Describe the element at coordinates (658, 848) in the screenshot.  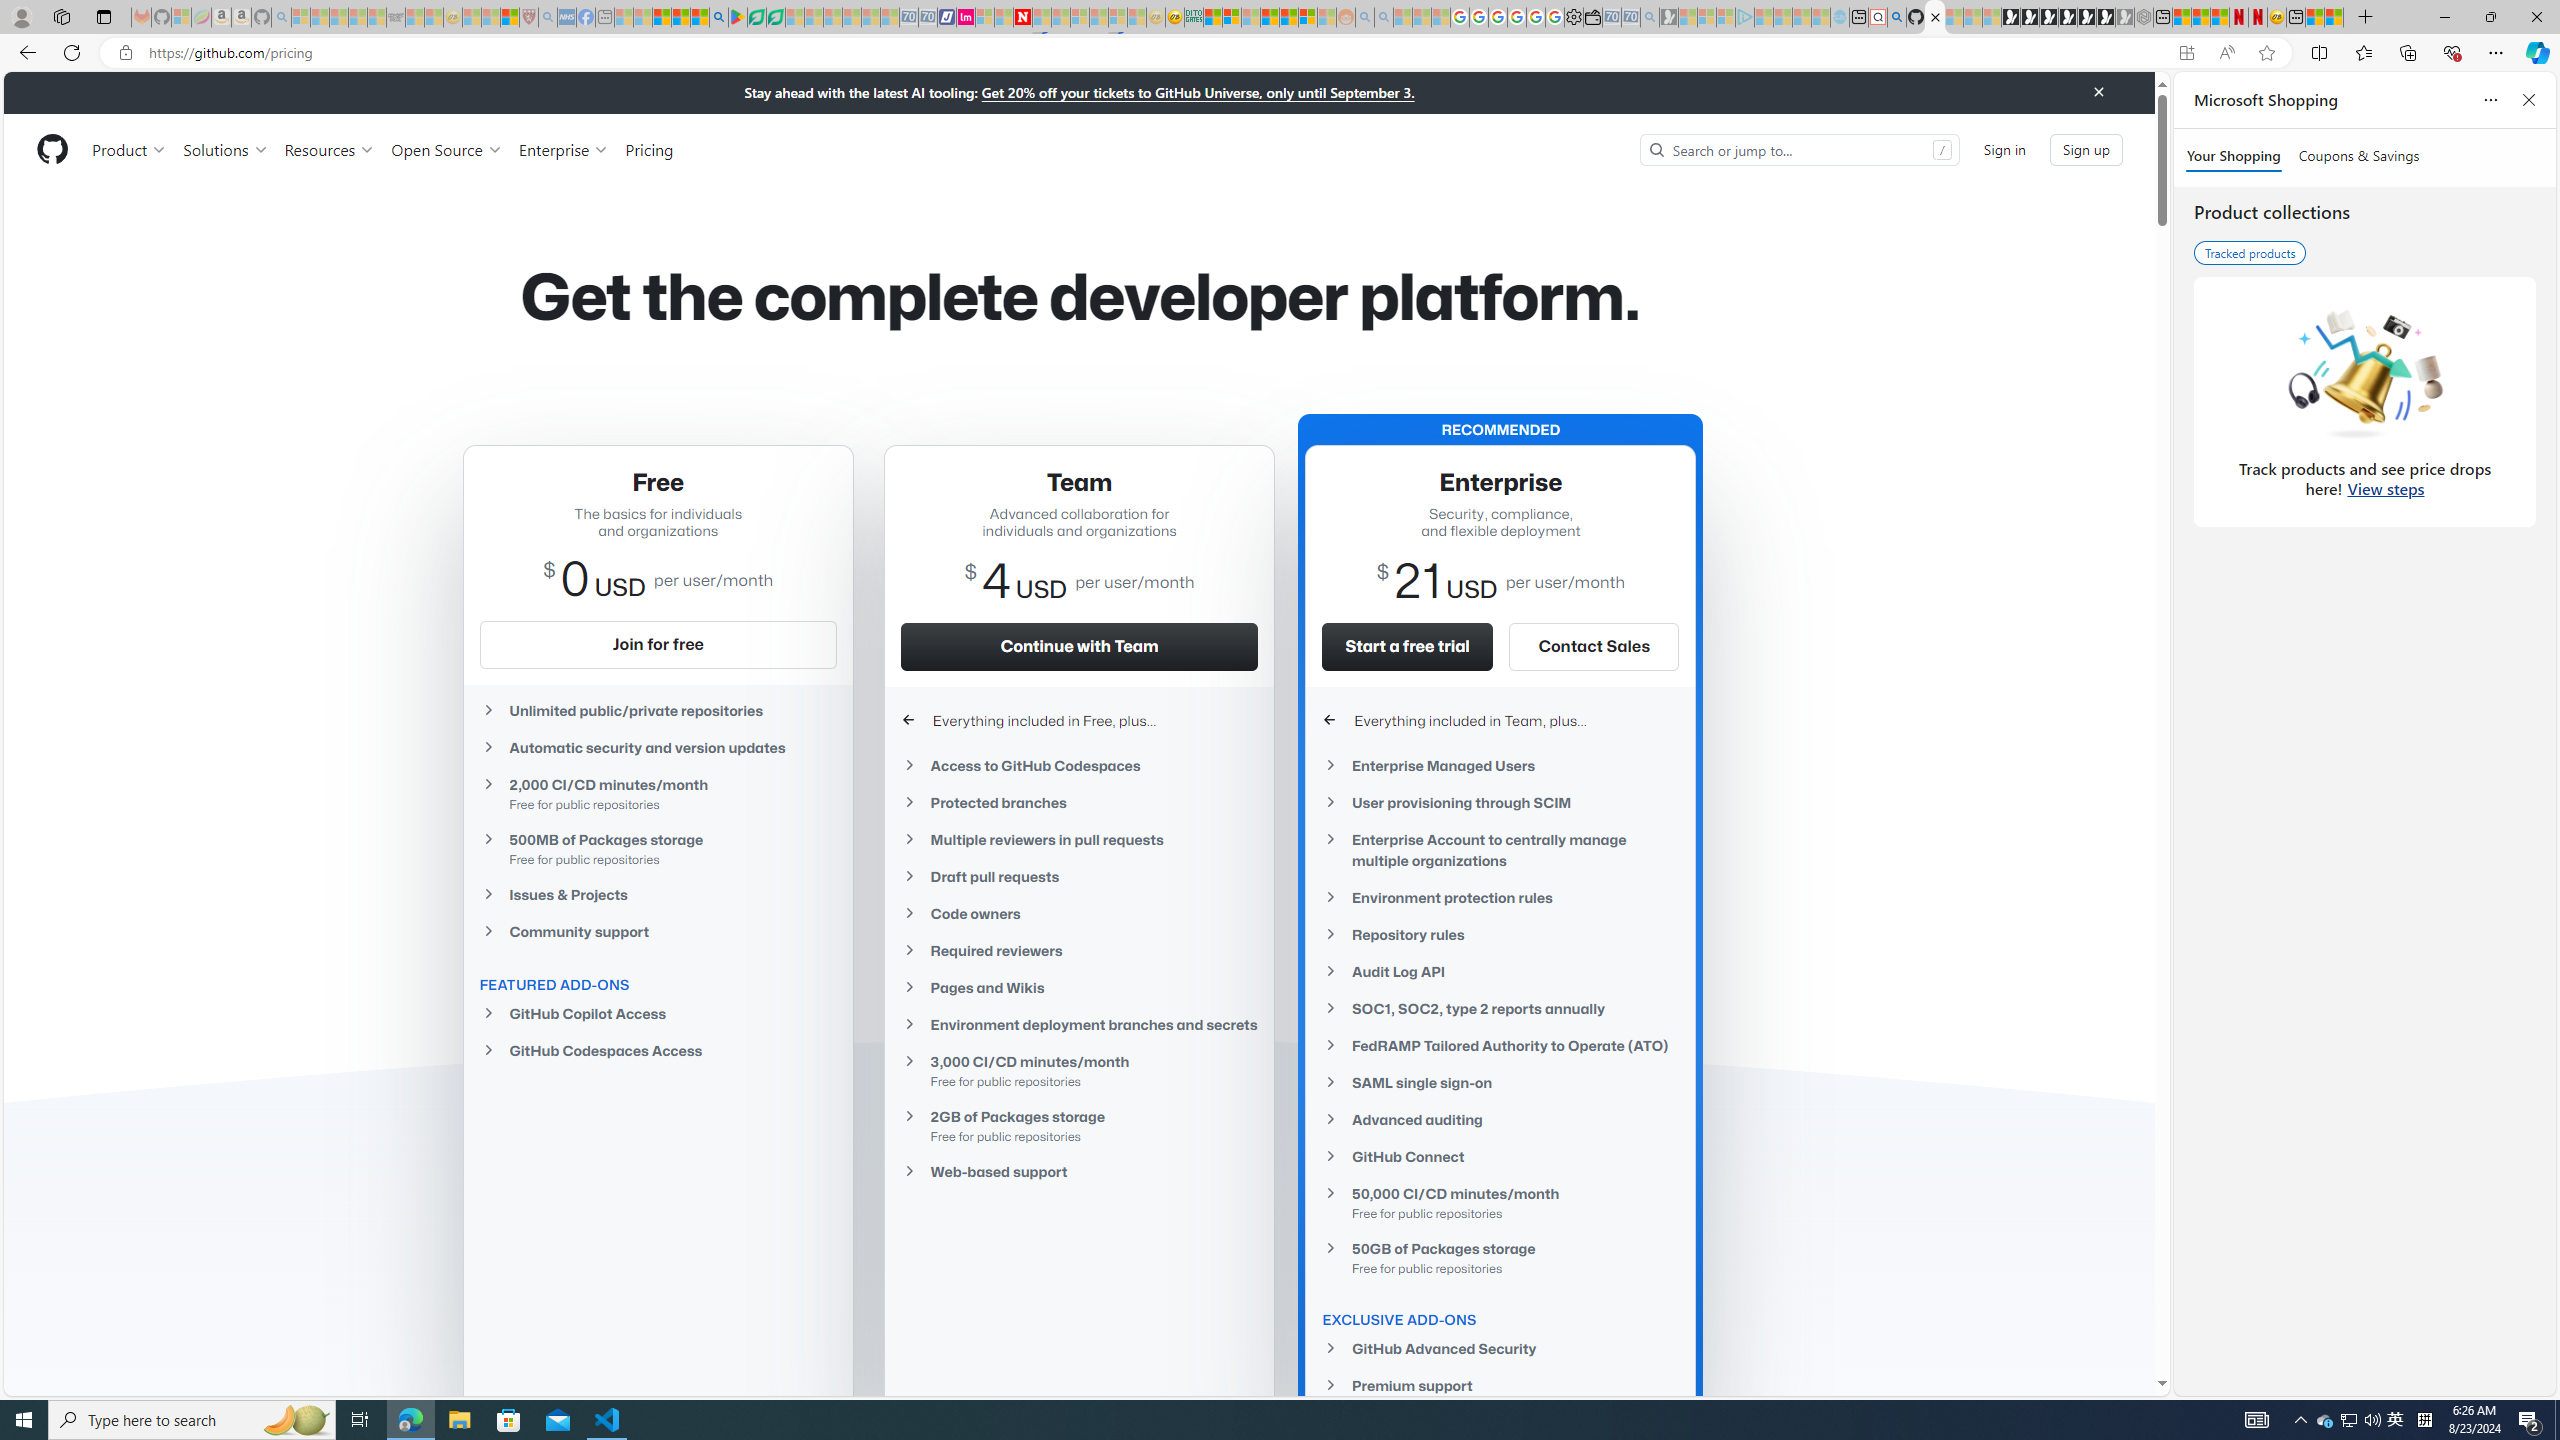
I see `500MB of Packages storage Free for public repositories` at that location.